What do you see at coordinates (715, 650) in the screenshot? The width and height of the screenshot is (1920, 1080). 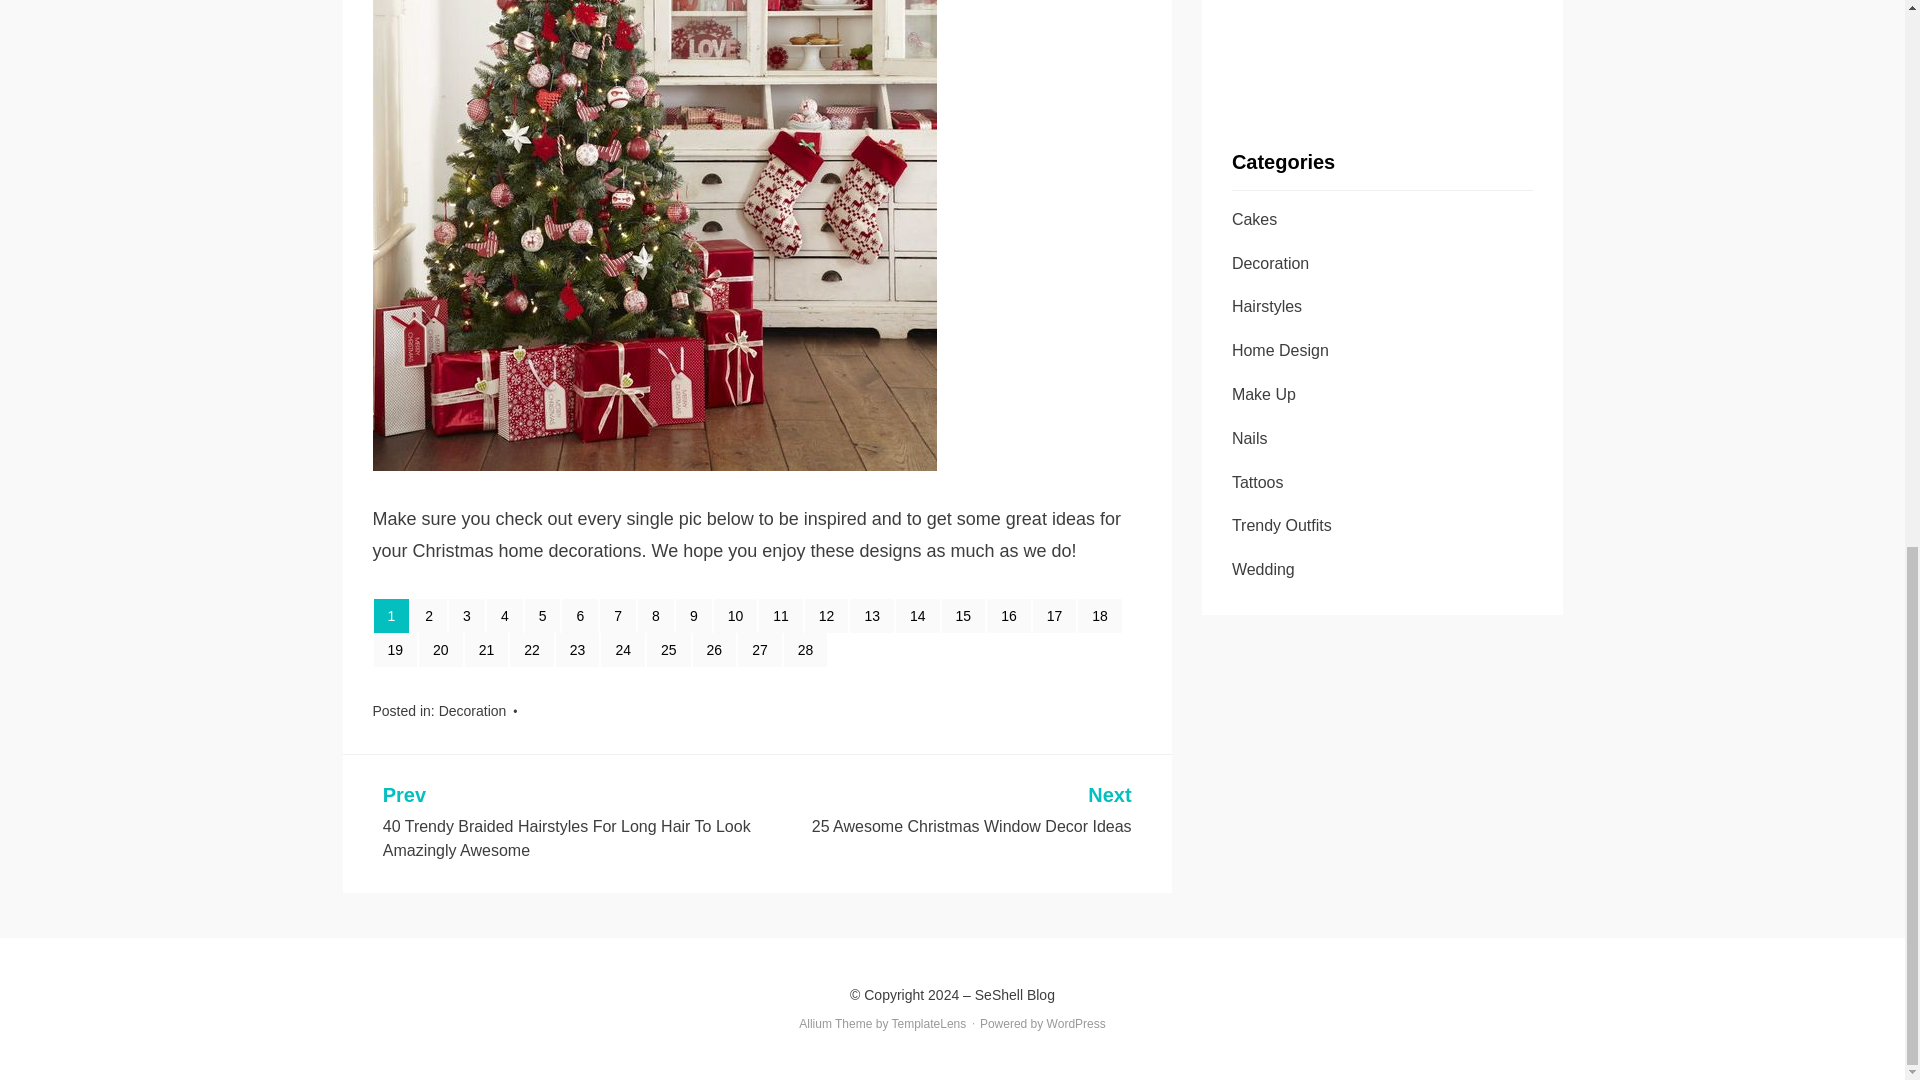 I see `26` at bounding box center [715, 650].